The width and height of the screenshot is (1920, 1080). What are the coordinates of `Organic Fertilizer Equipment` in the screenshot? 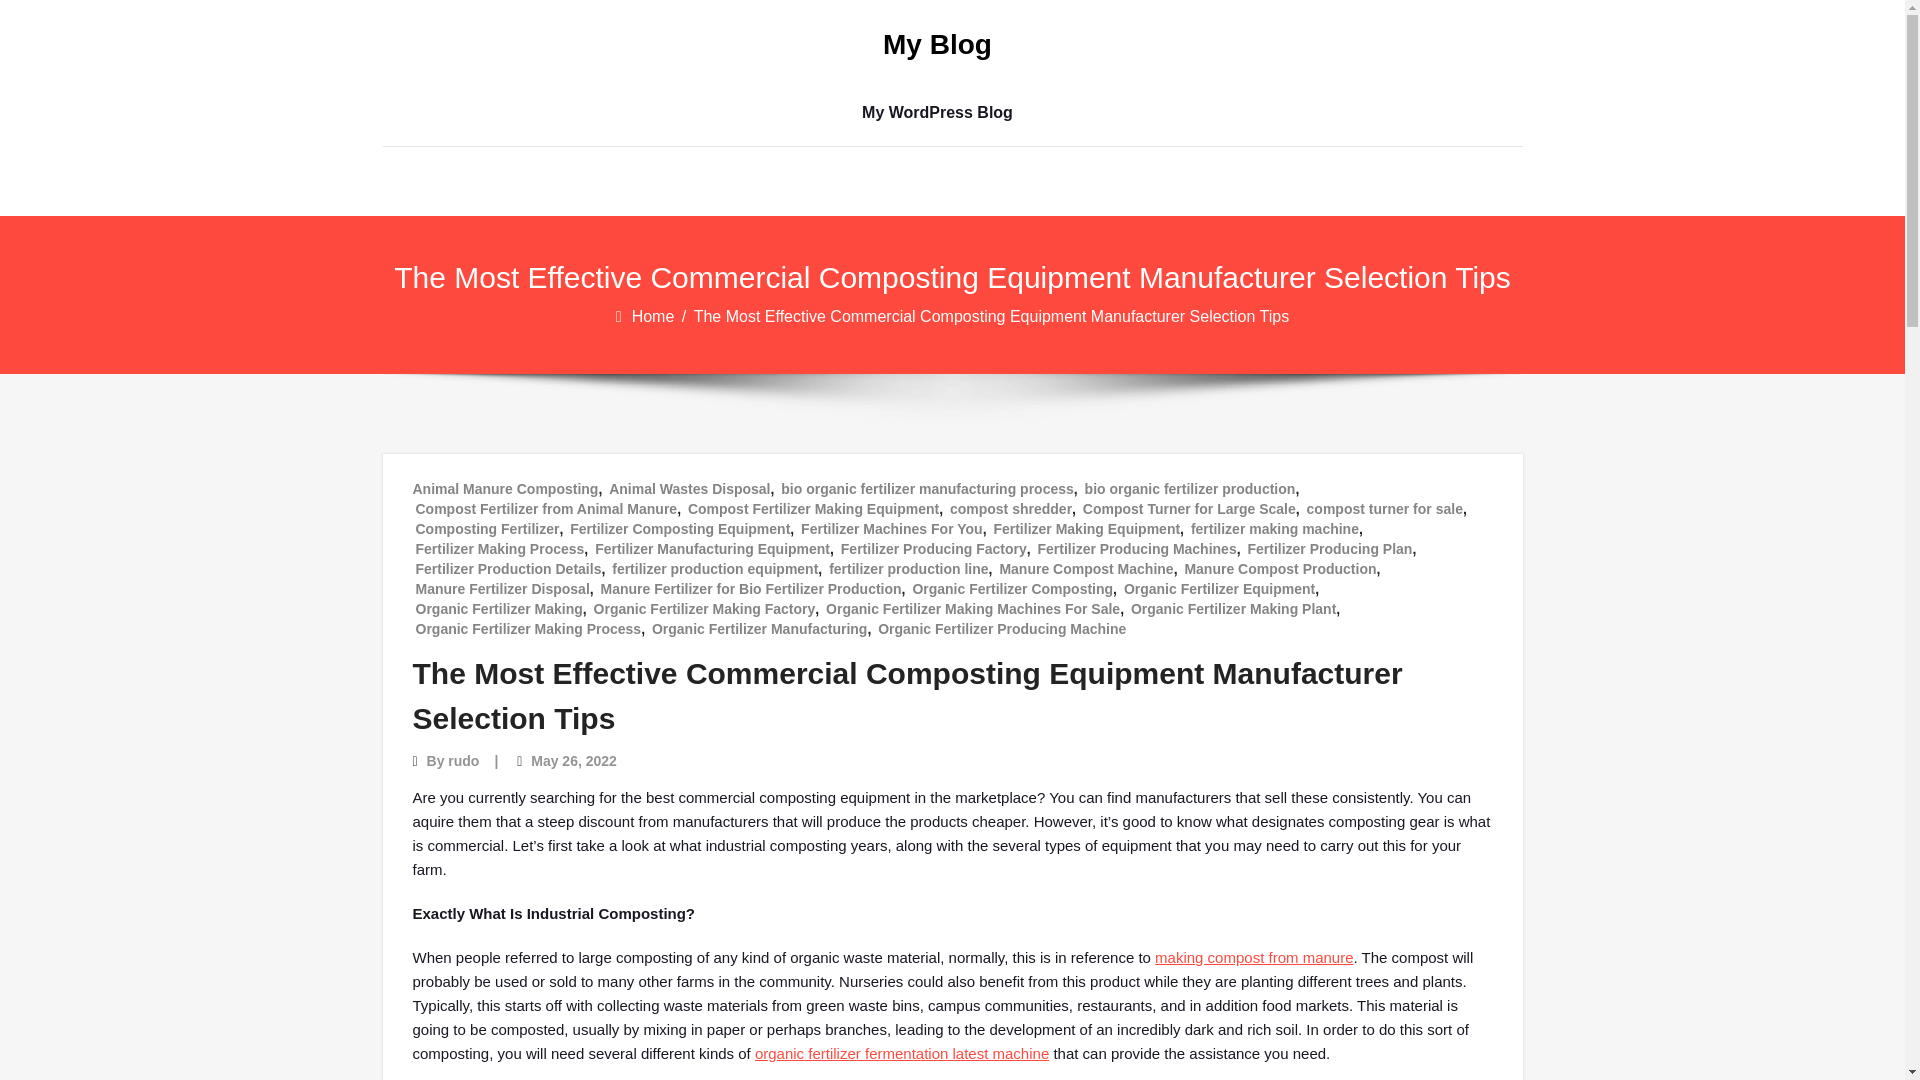 It's located at (1219, 588).